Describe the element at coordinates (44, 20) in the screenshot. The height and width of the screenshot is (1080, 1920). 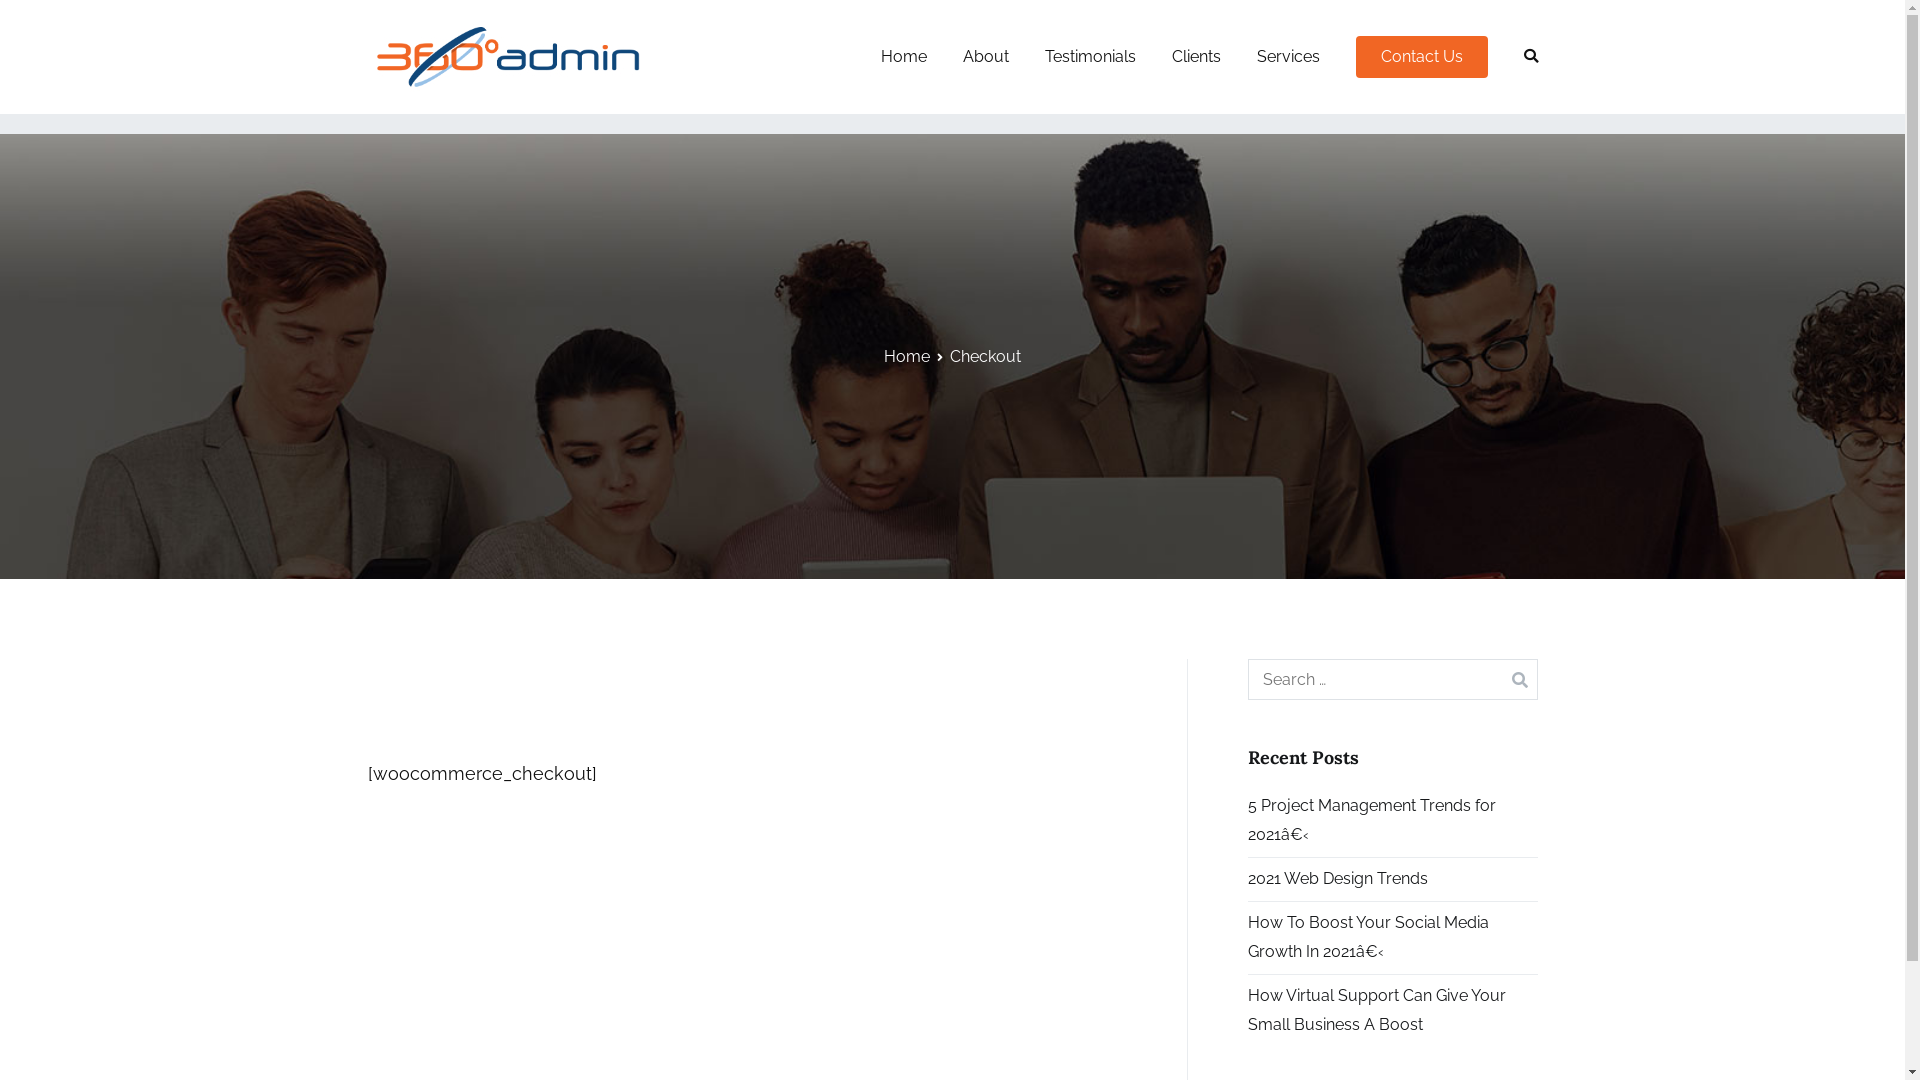
I see `Search` at that location.